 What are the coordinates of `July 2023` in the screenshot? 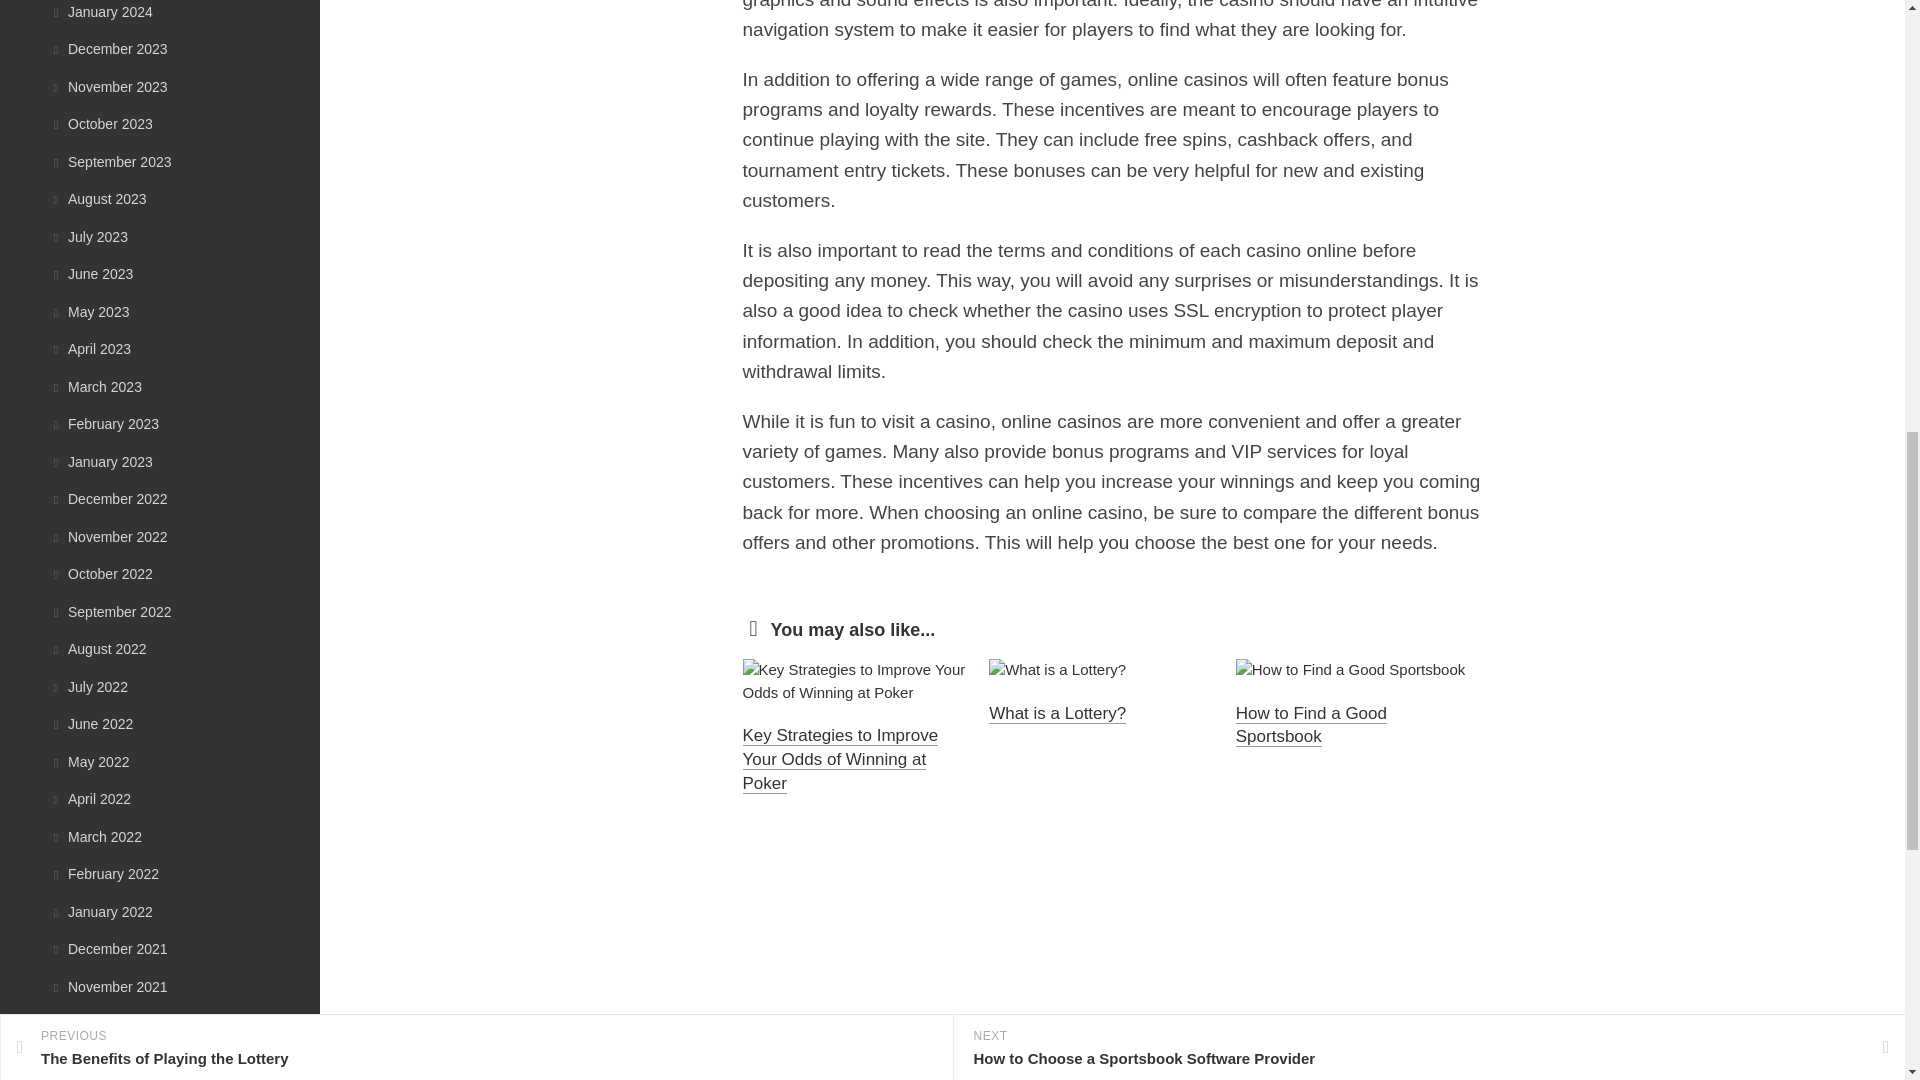 It's located at (88, 236).